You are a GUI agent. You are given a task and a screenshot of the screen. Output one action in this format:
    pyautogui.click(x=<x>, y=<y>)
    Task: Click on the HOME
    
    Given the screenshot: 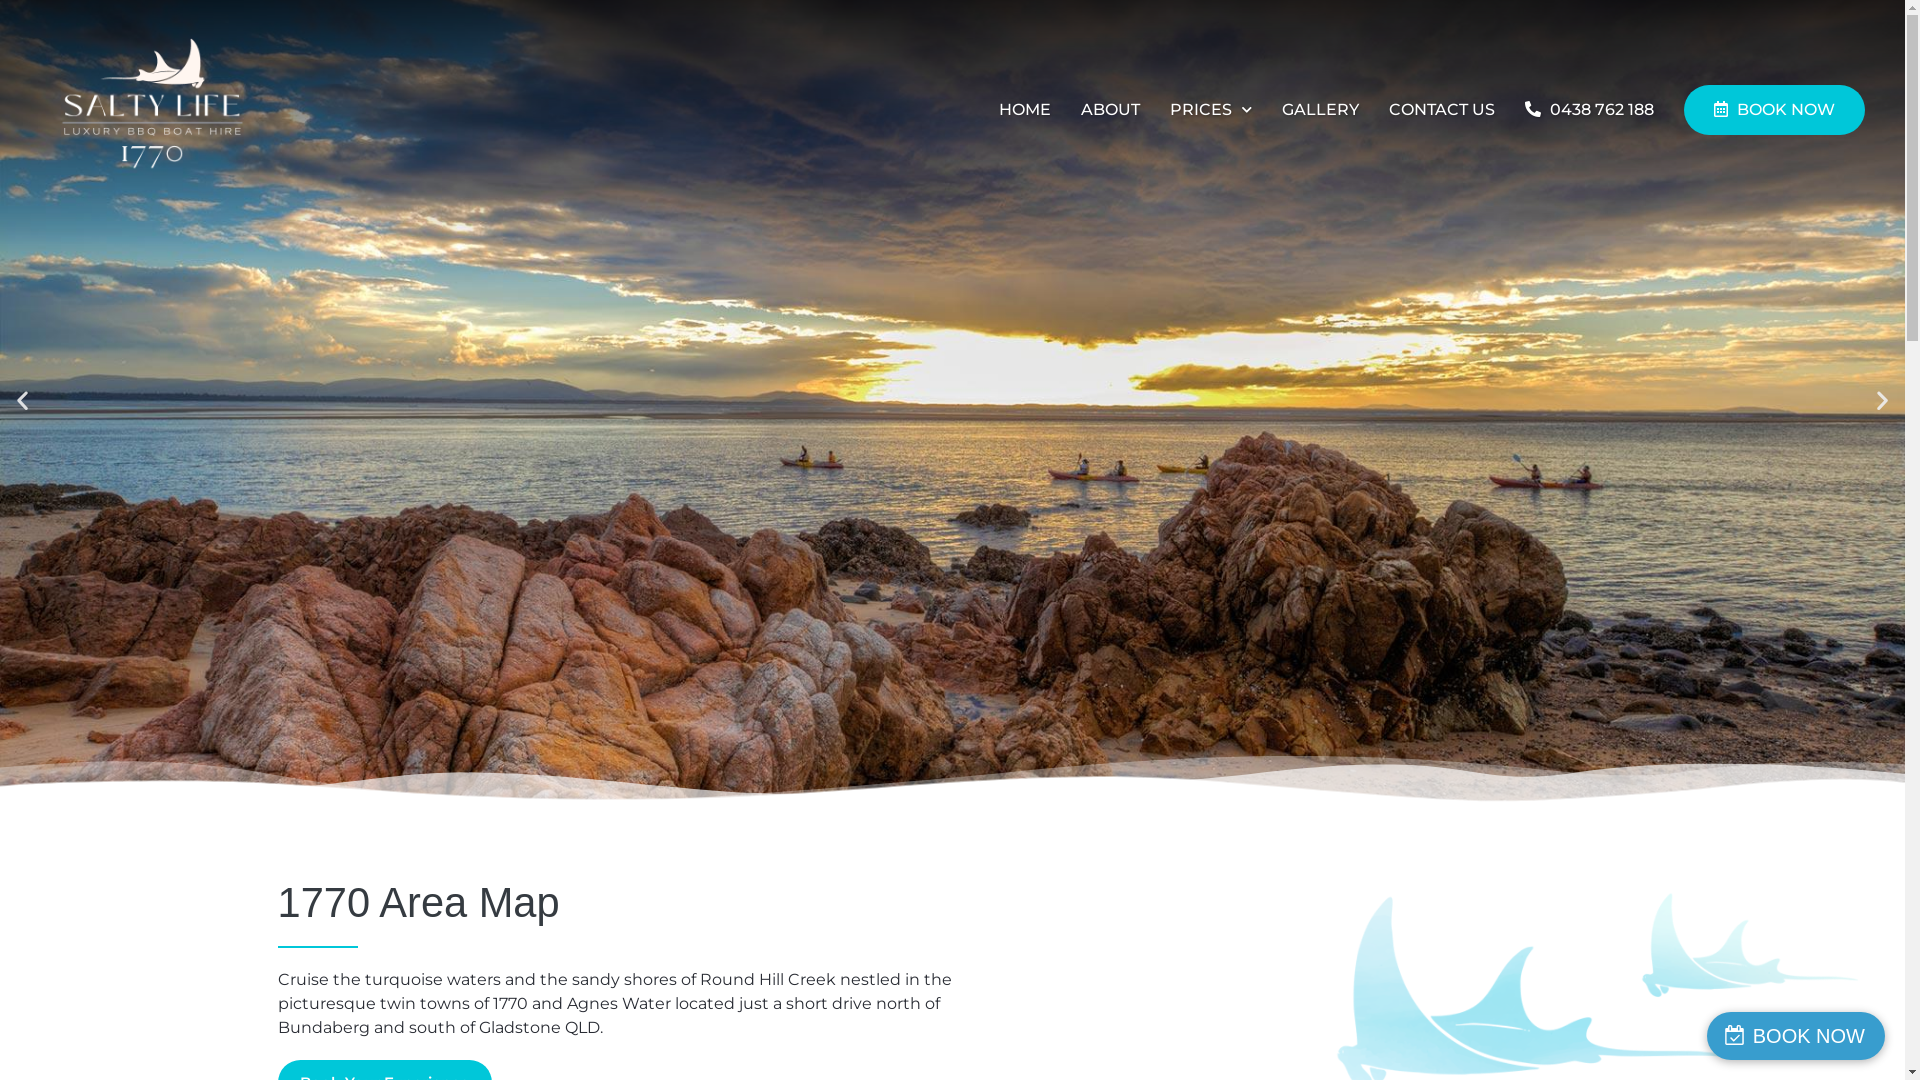 What is the action you would take?
    pyautogui.click(x=1024, y=110)
    